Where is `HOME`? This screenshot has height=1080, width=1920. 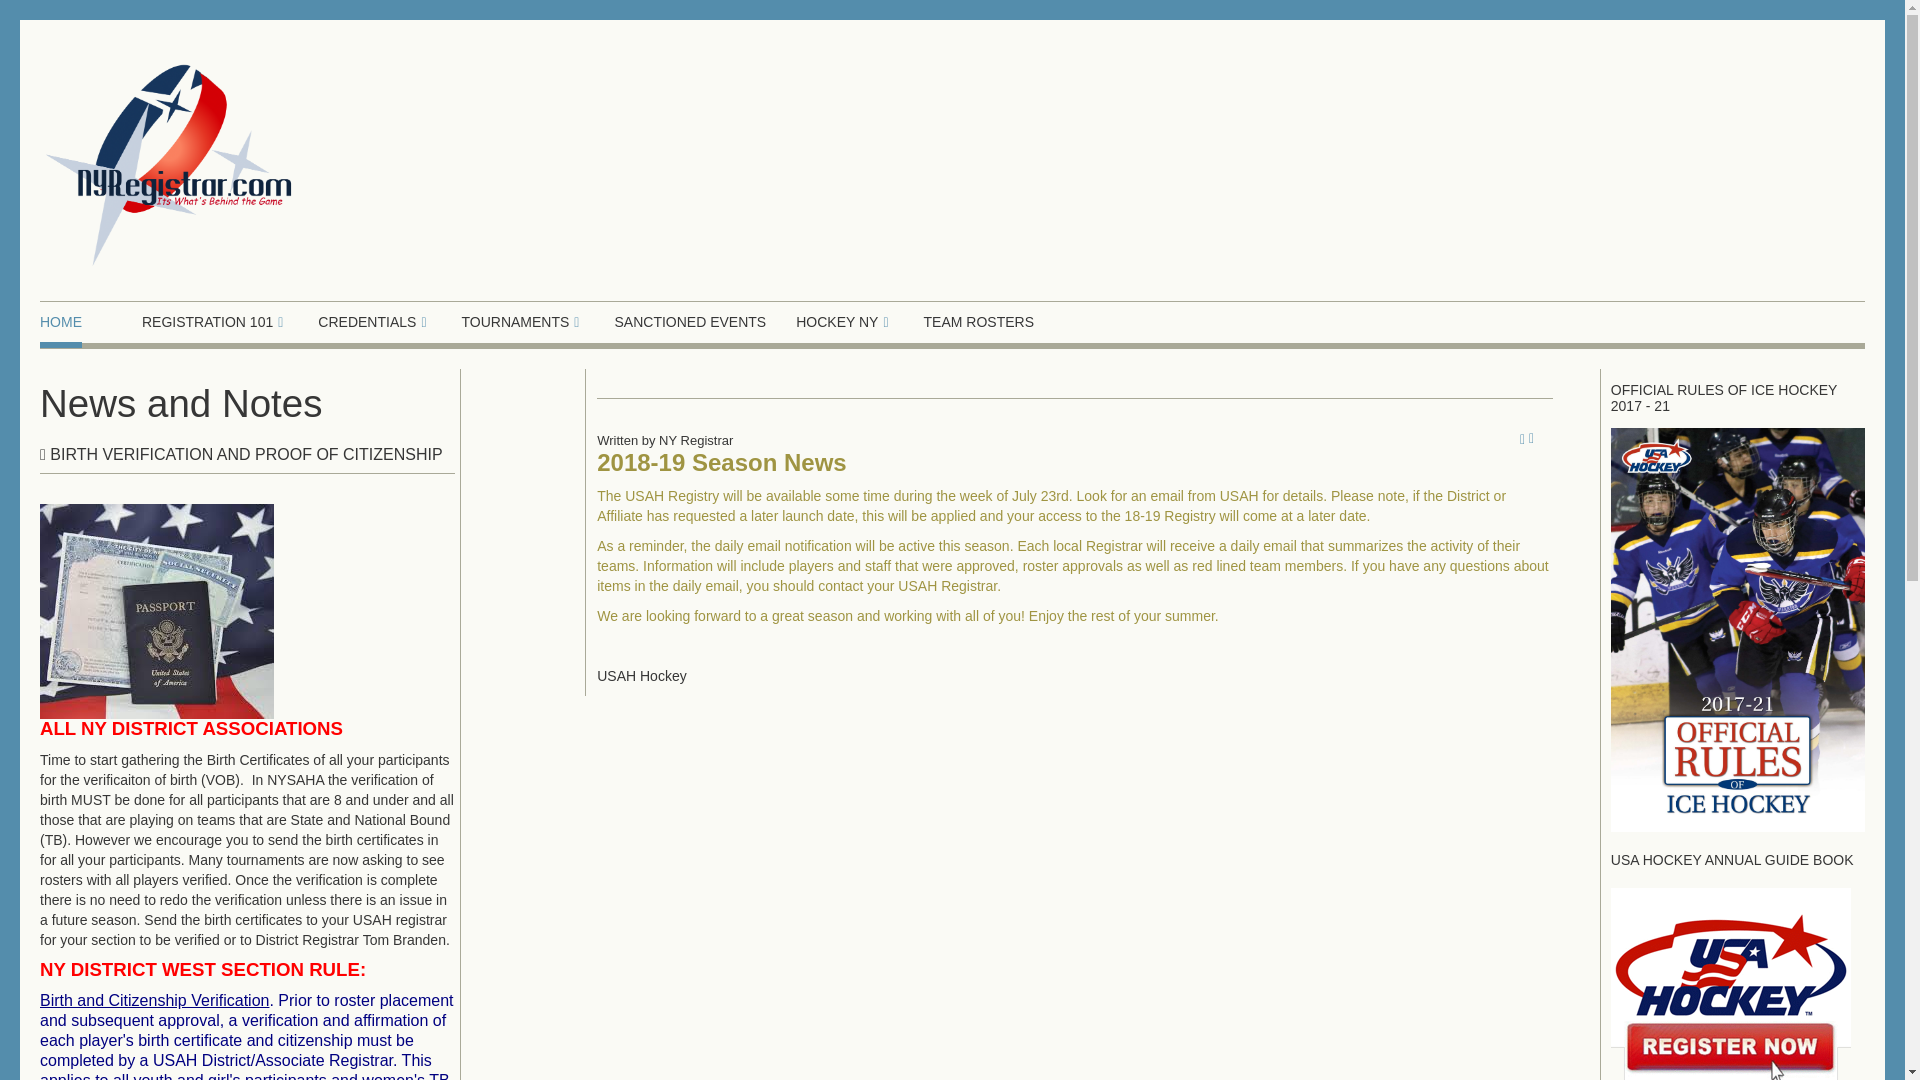 HOME is located at coordinates (61, 322).